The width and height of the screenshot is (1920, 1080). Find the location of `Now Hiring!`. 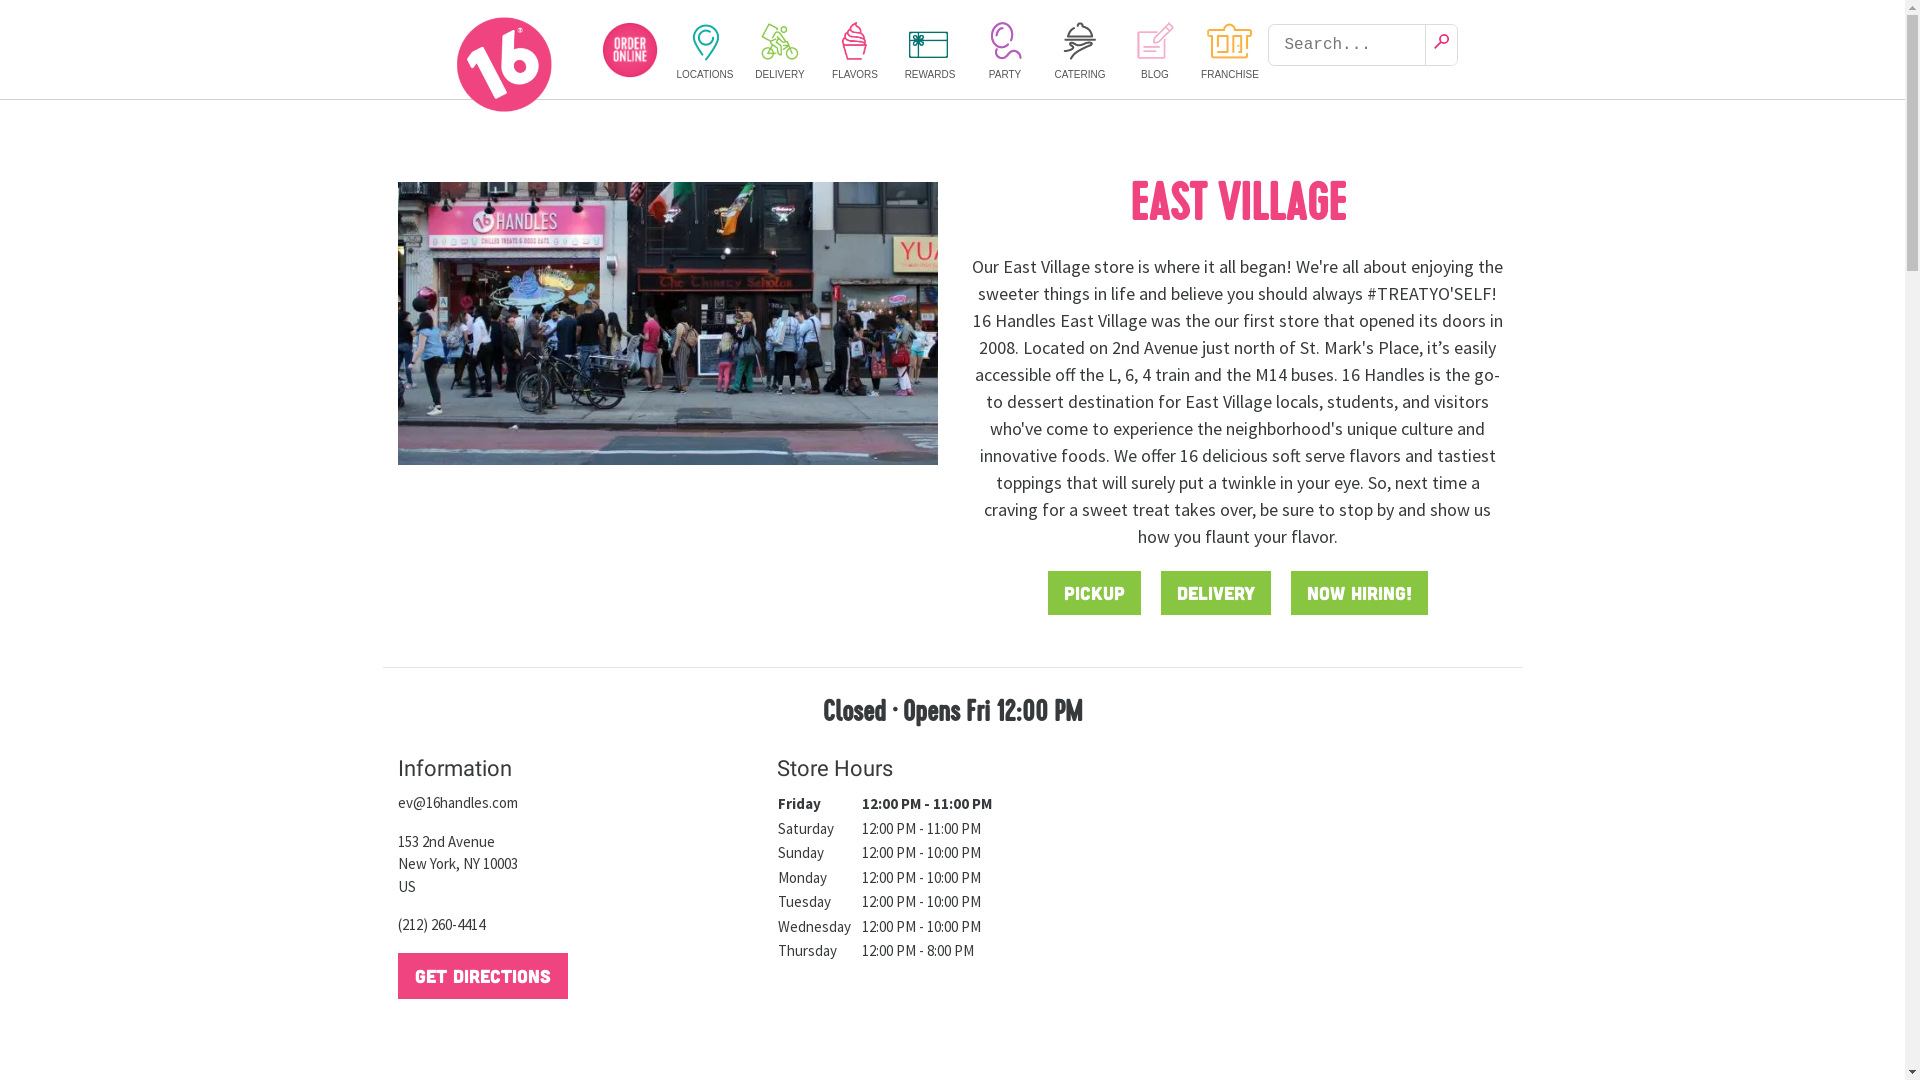

Now Hiring! is located at coordinates (1358, 593).